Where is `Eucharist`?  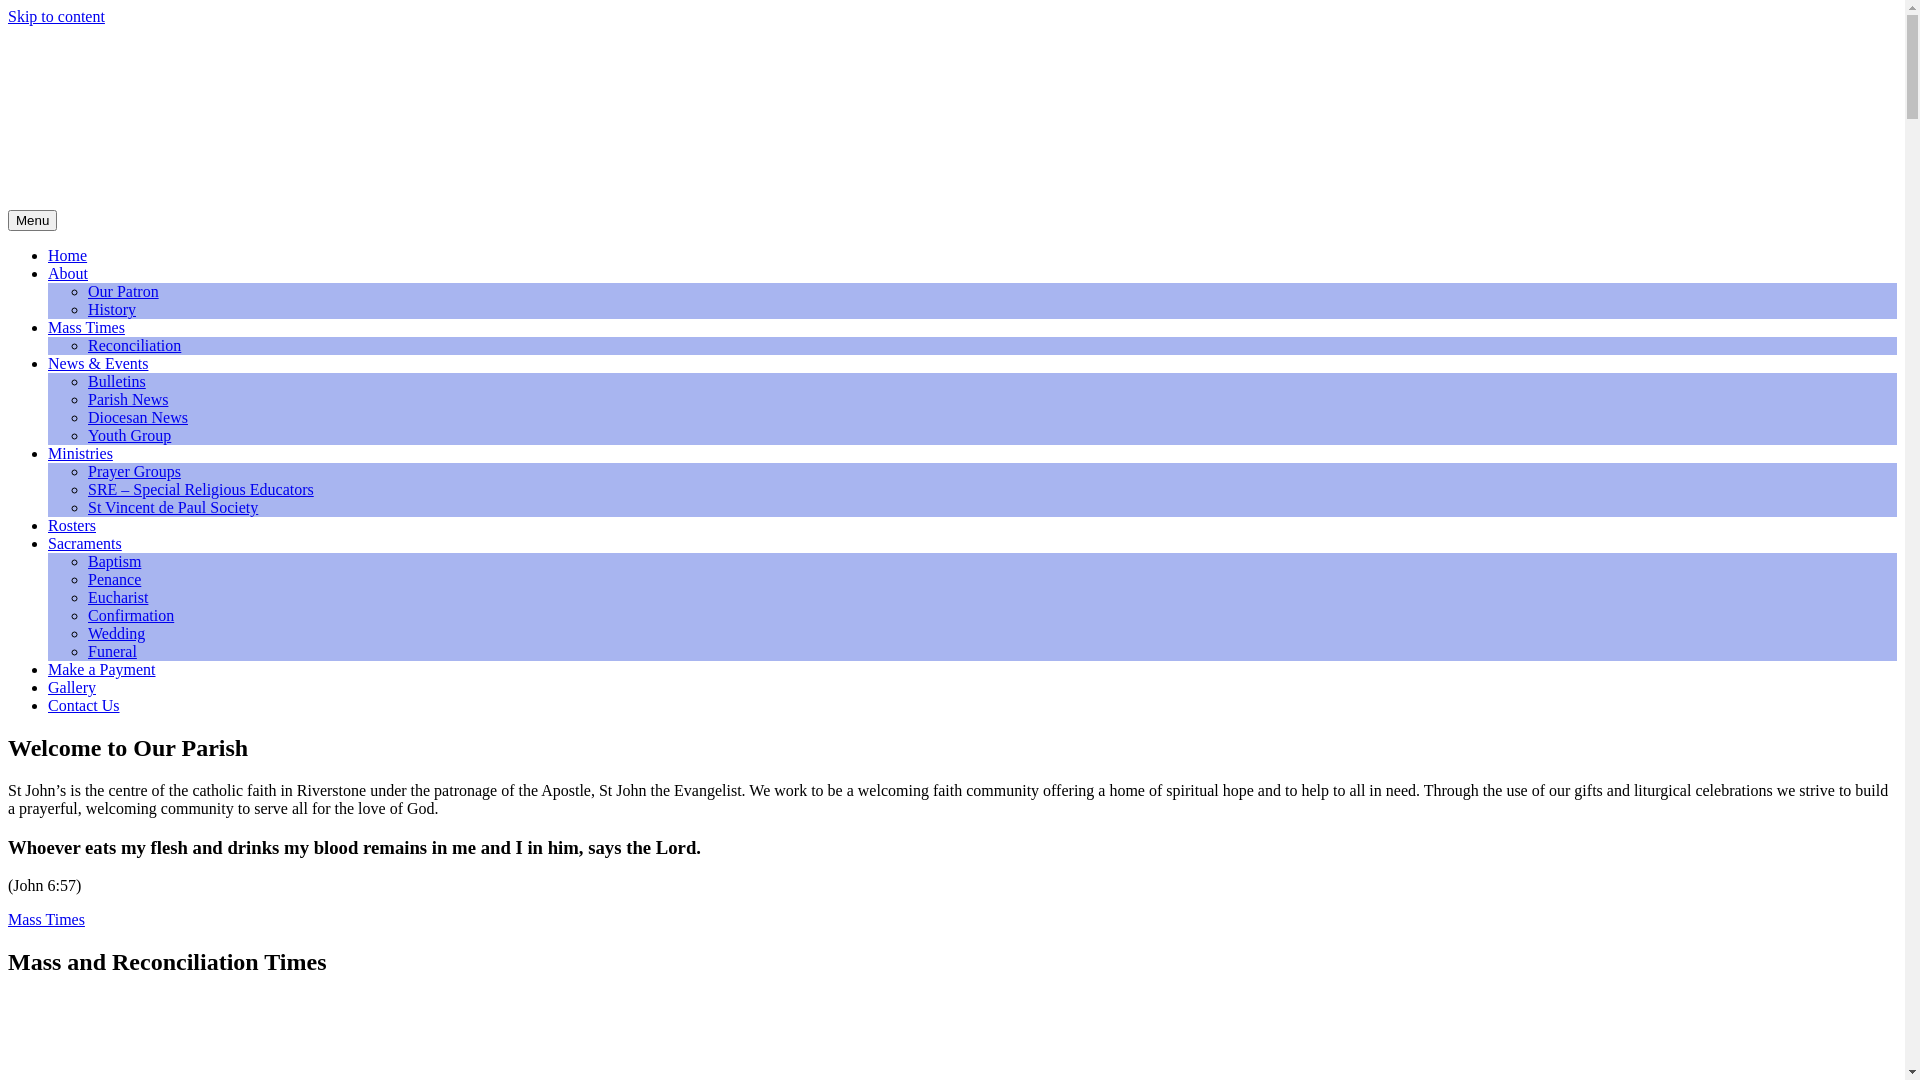
Eucharist is located at coordinates (118, 598).